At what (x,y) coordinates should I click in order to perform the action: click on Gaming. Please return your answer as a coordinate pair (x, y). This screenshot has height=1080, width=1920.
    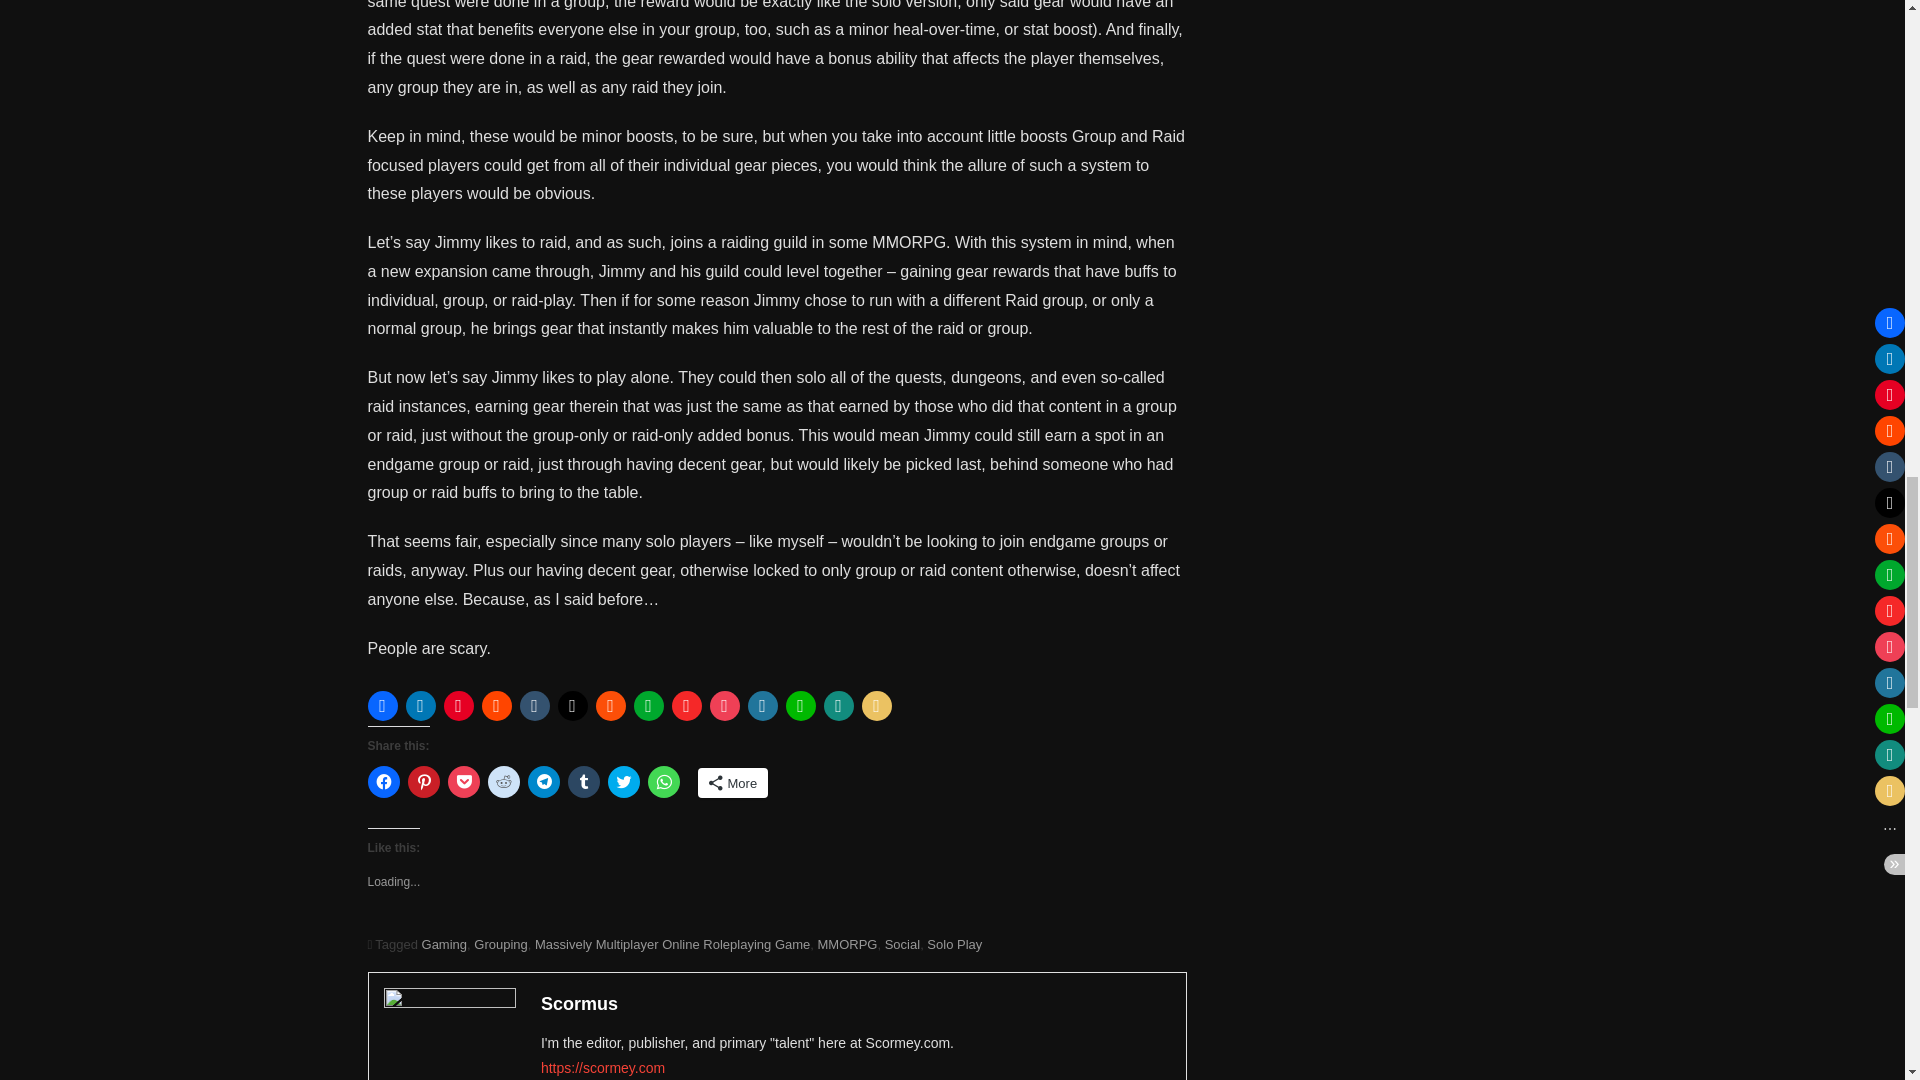
    Looking at the image, I should click on (445, 944).